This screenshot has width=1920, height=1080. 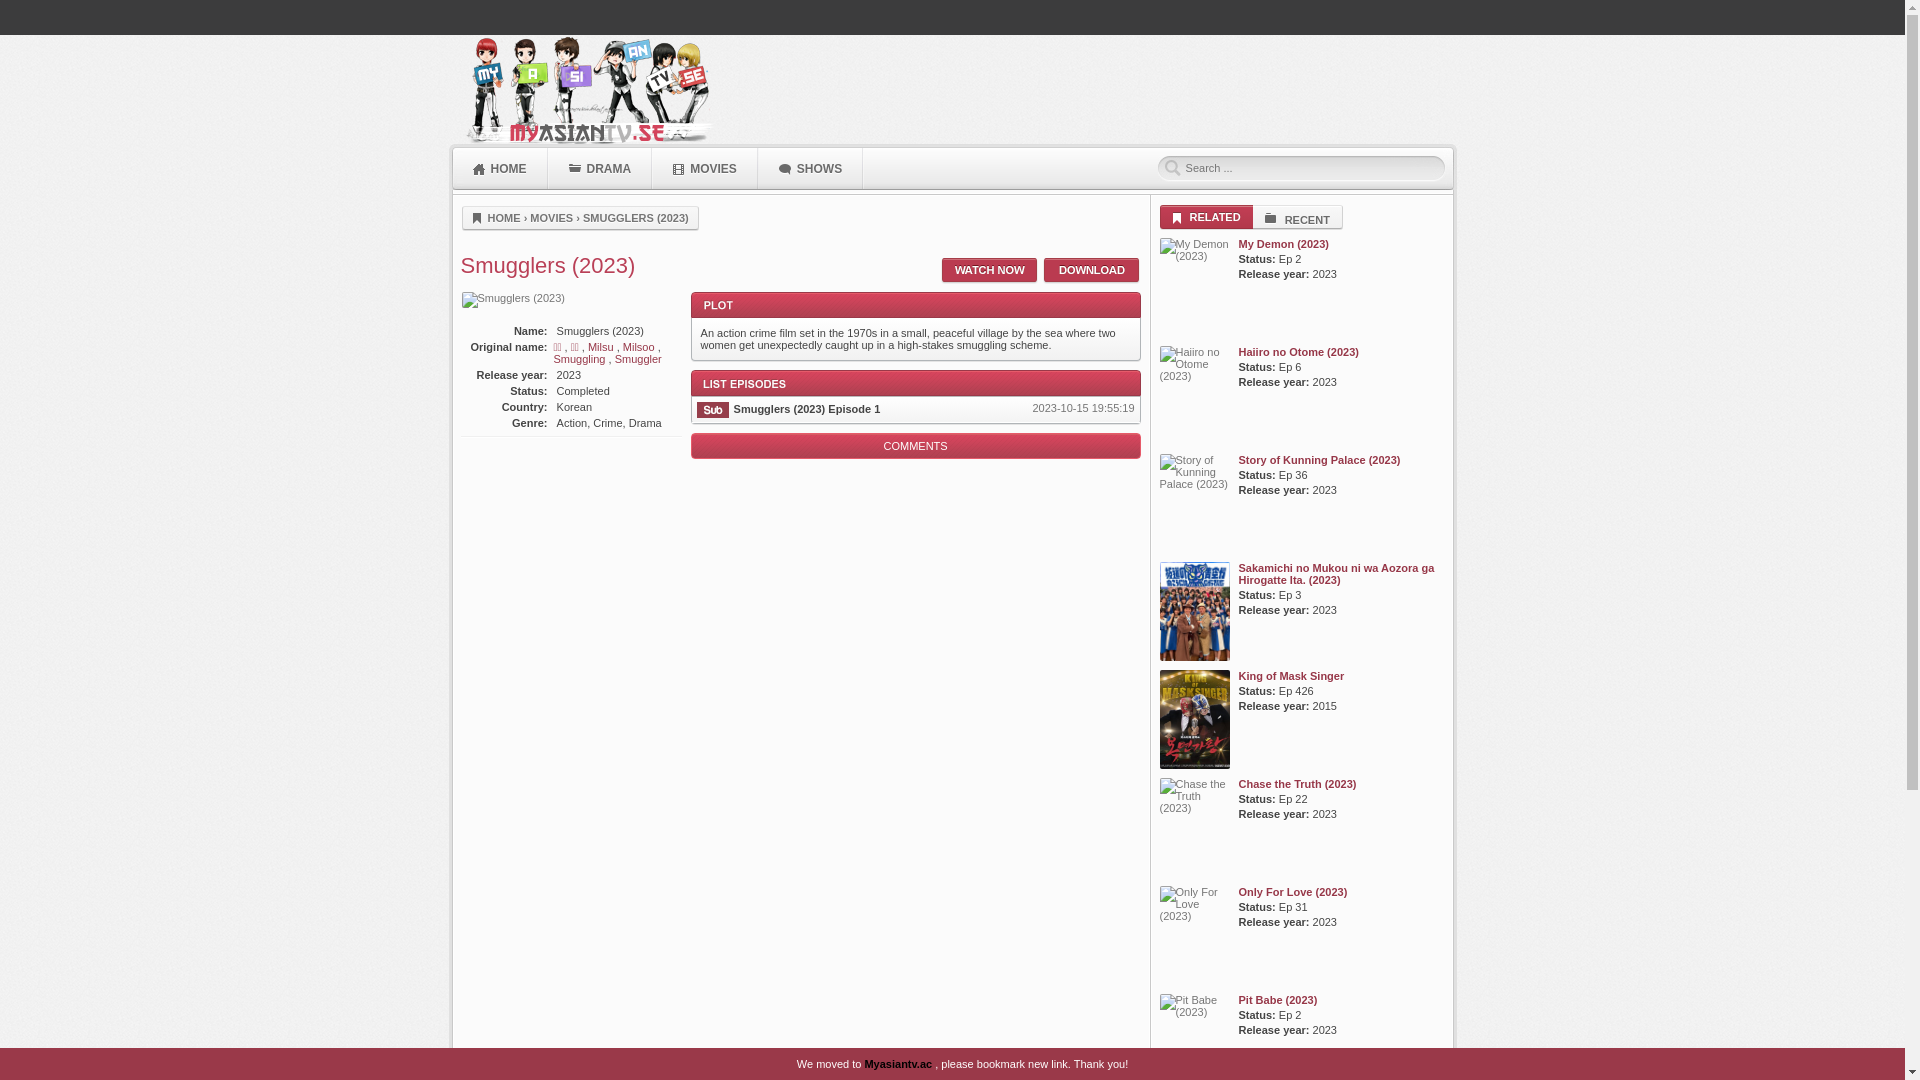 What do you see at coordinates (606, 347) in the screenshot?
I see `Milsu` at bounding box center [606, 347].